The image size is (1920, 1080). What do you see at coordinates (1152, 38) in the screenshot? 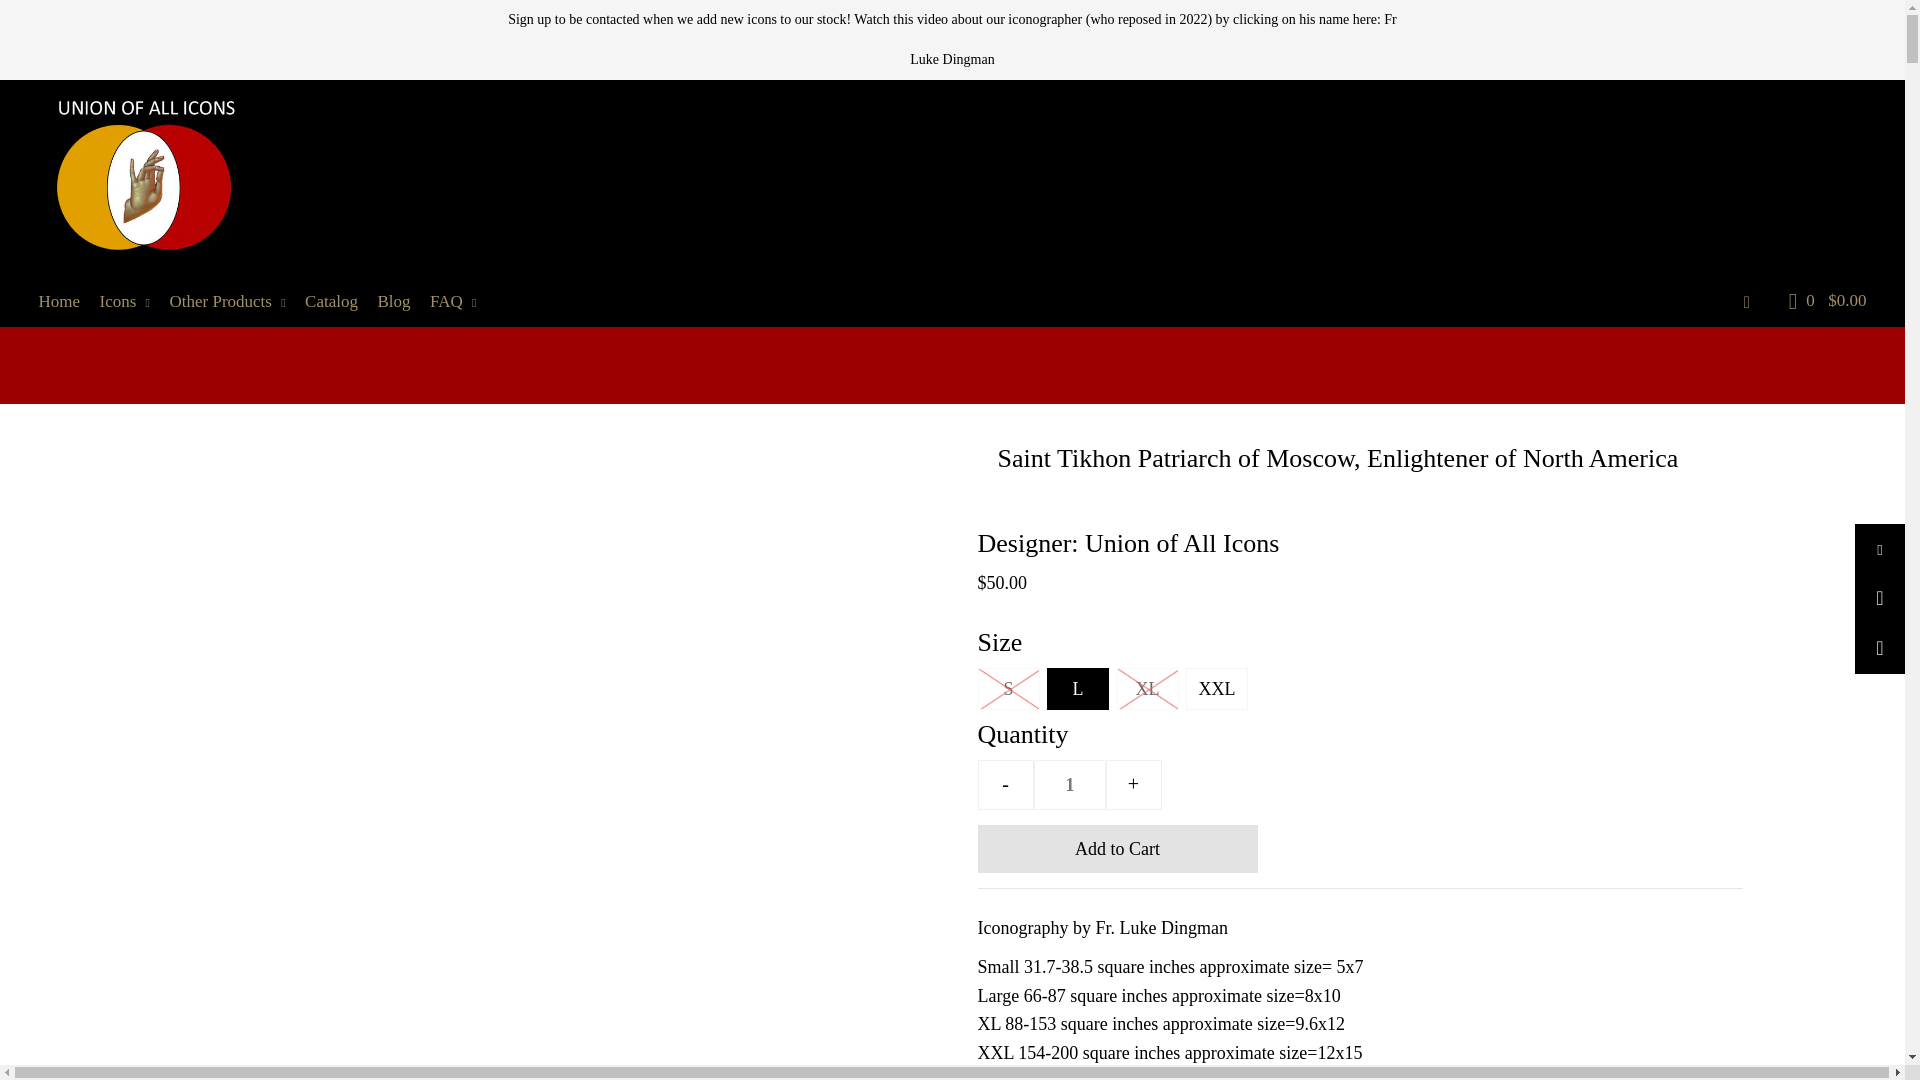
I see `Fr Luke Dingman` at bounding box center [1152, 38].